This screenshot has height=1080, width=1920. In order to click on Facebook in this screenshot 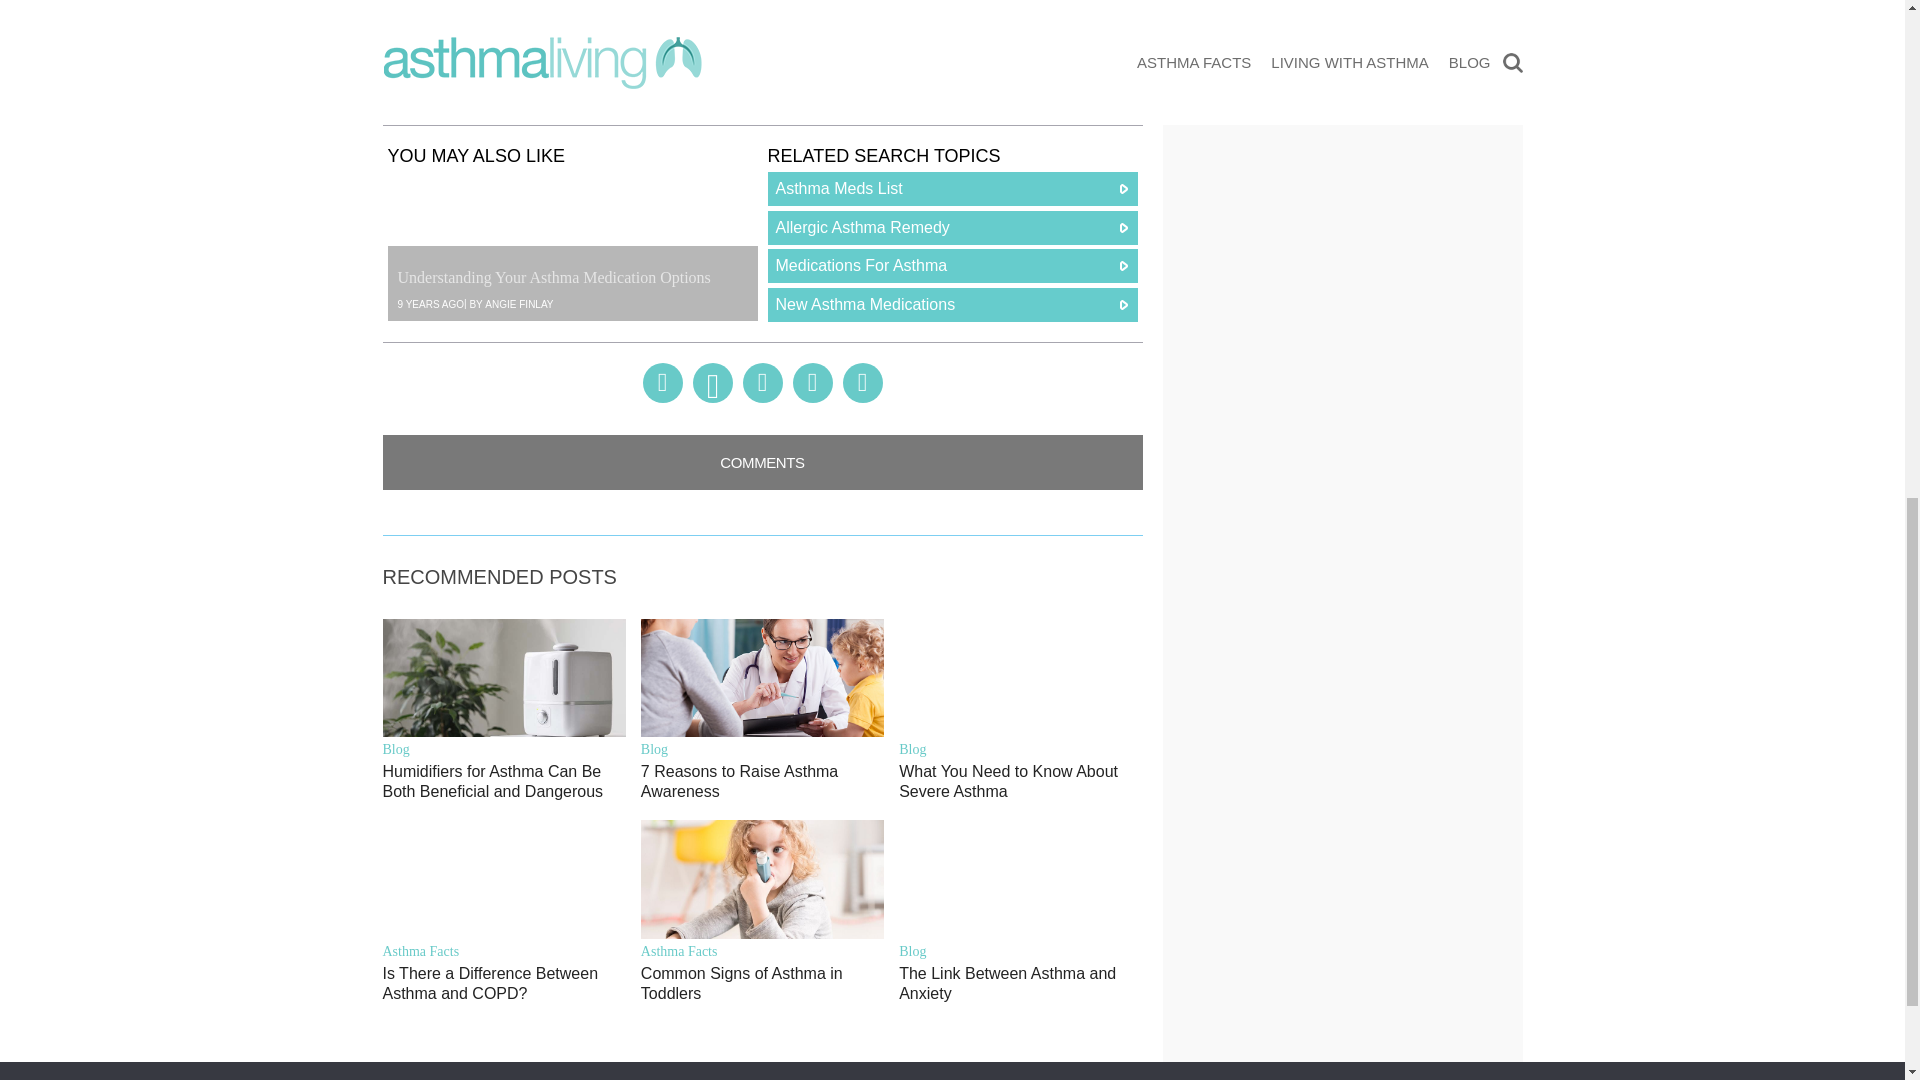, I will do `click(661, 382)`.